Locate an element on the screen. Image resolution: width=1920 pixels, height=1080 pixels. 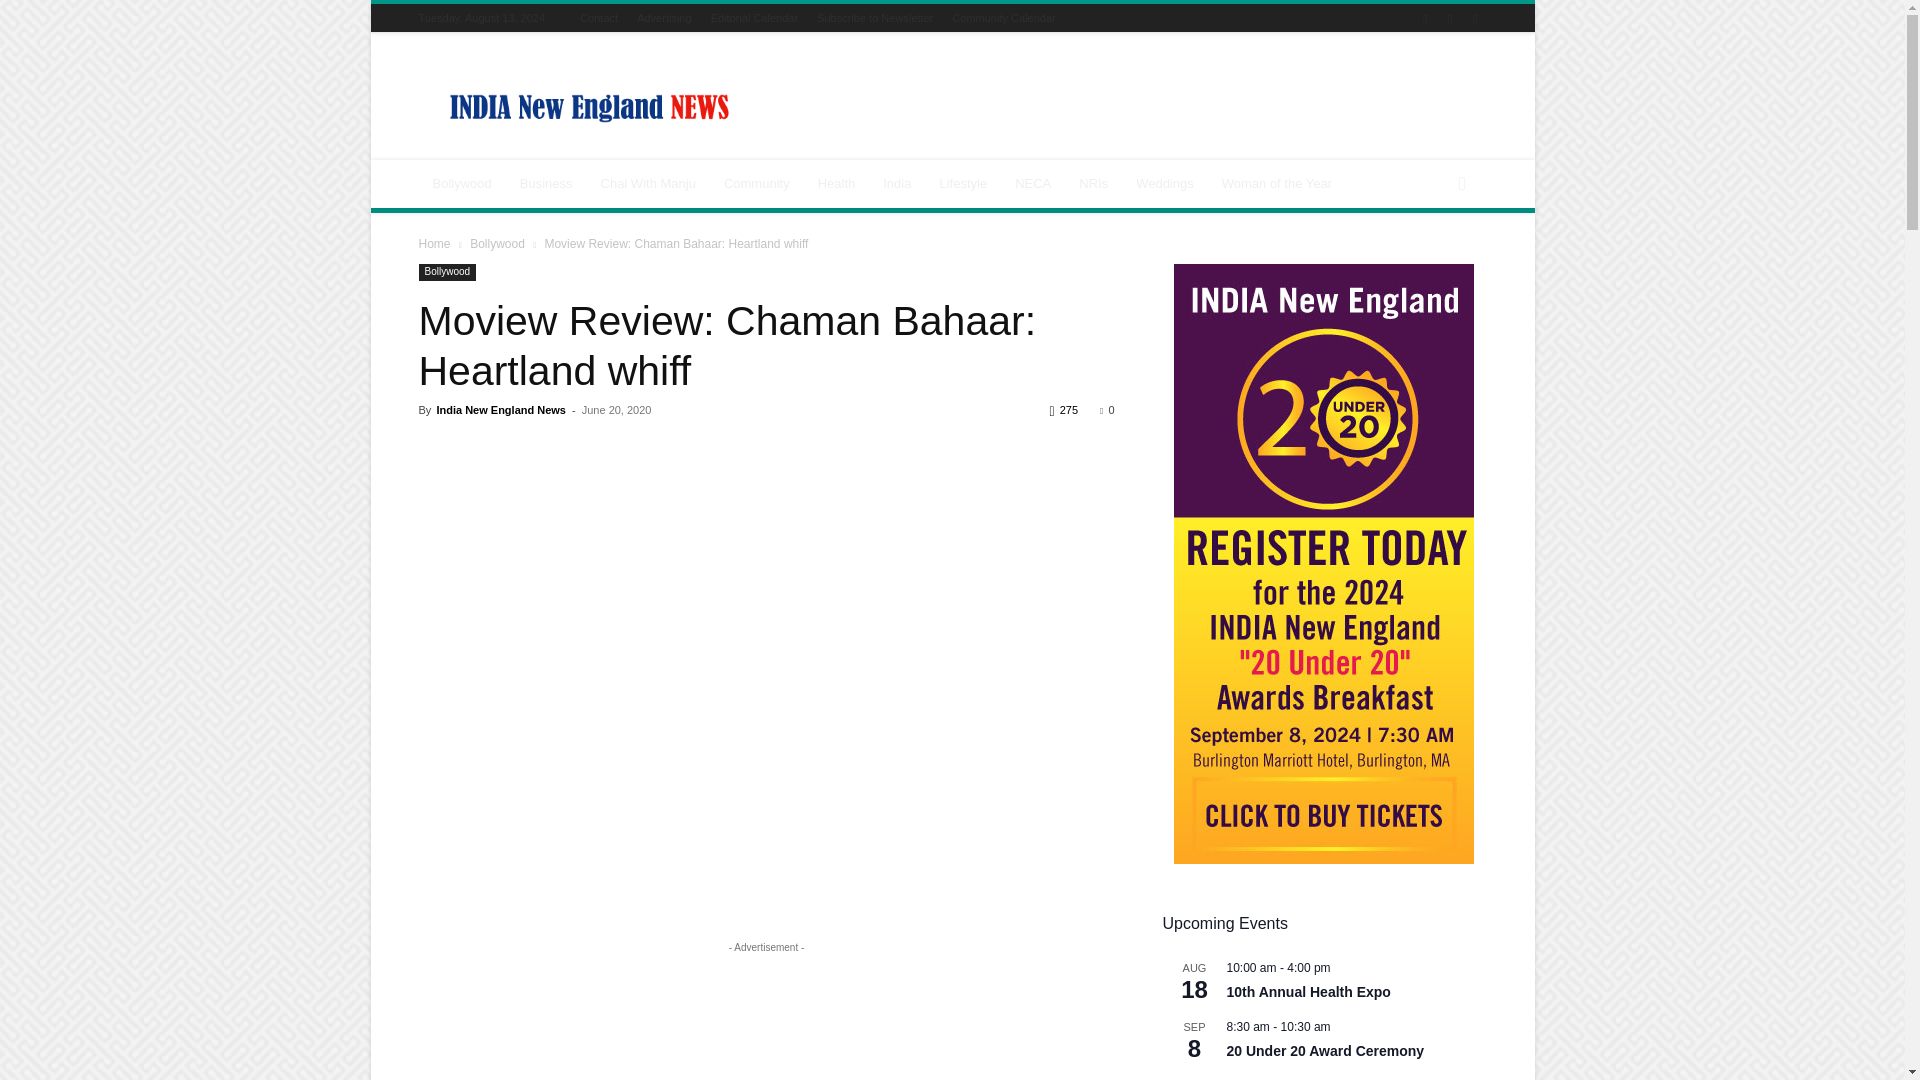
Community Calendar is located at coordinates (1003, 17).